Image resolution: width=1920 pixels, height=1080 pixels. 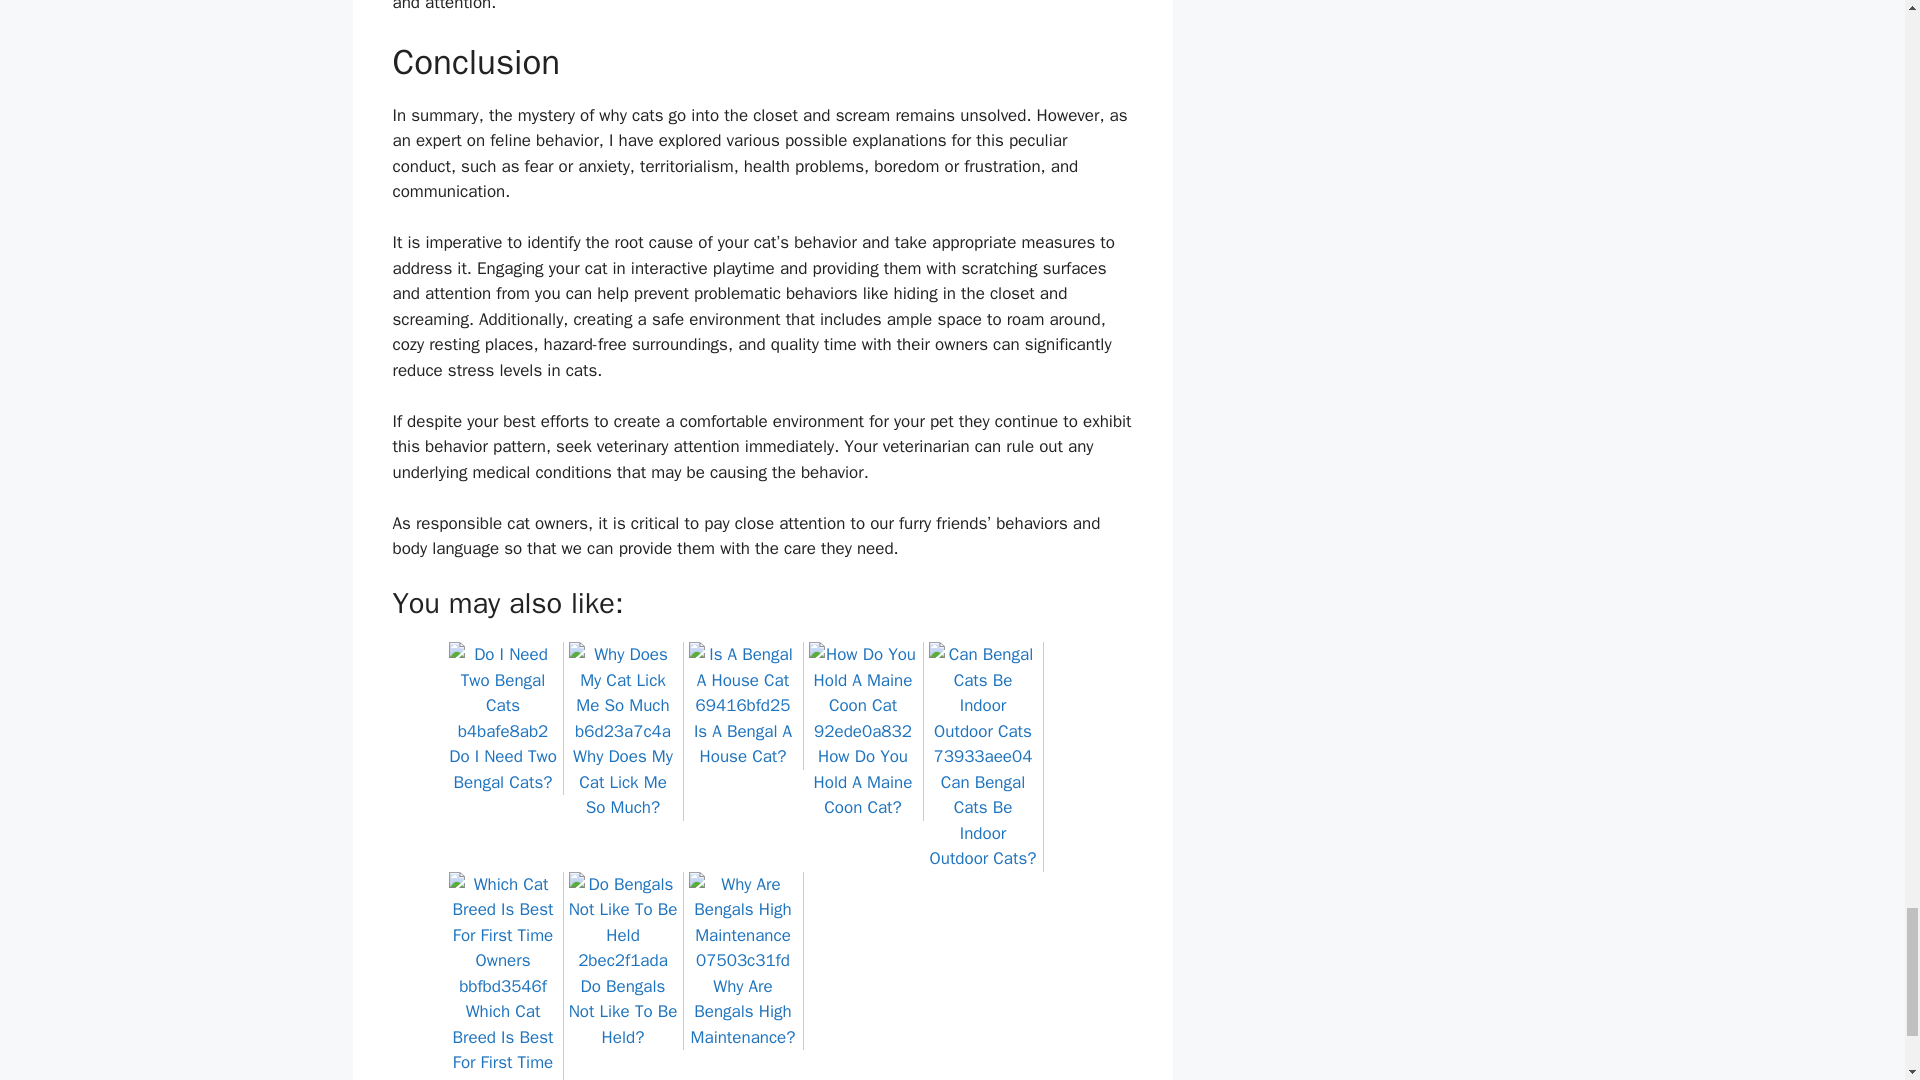 I want to click on Do Bengals Not Like To Be Held?, so click(x=622, y=998).